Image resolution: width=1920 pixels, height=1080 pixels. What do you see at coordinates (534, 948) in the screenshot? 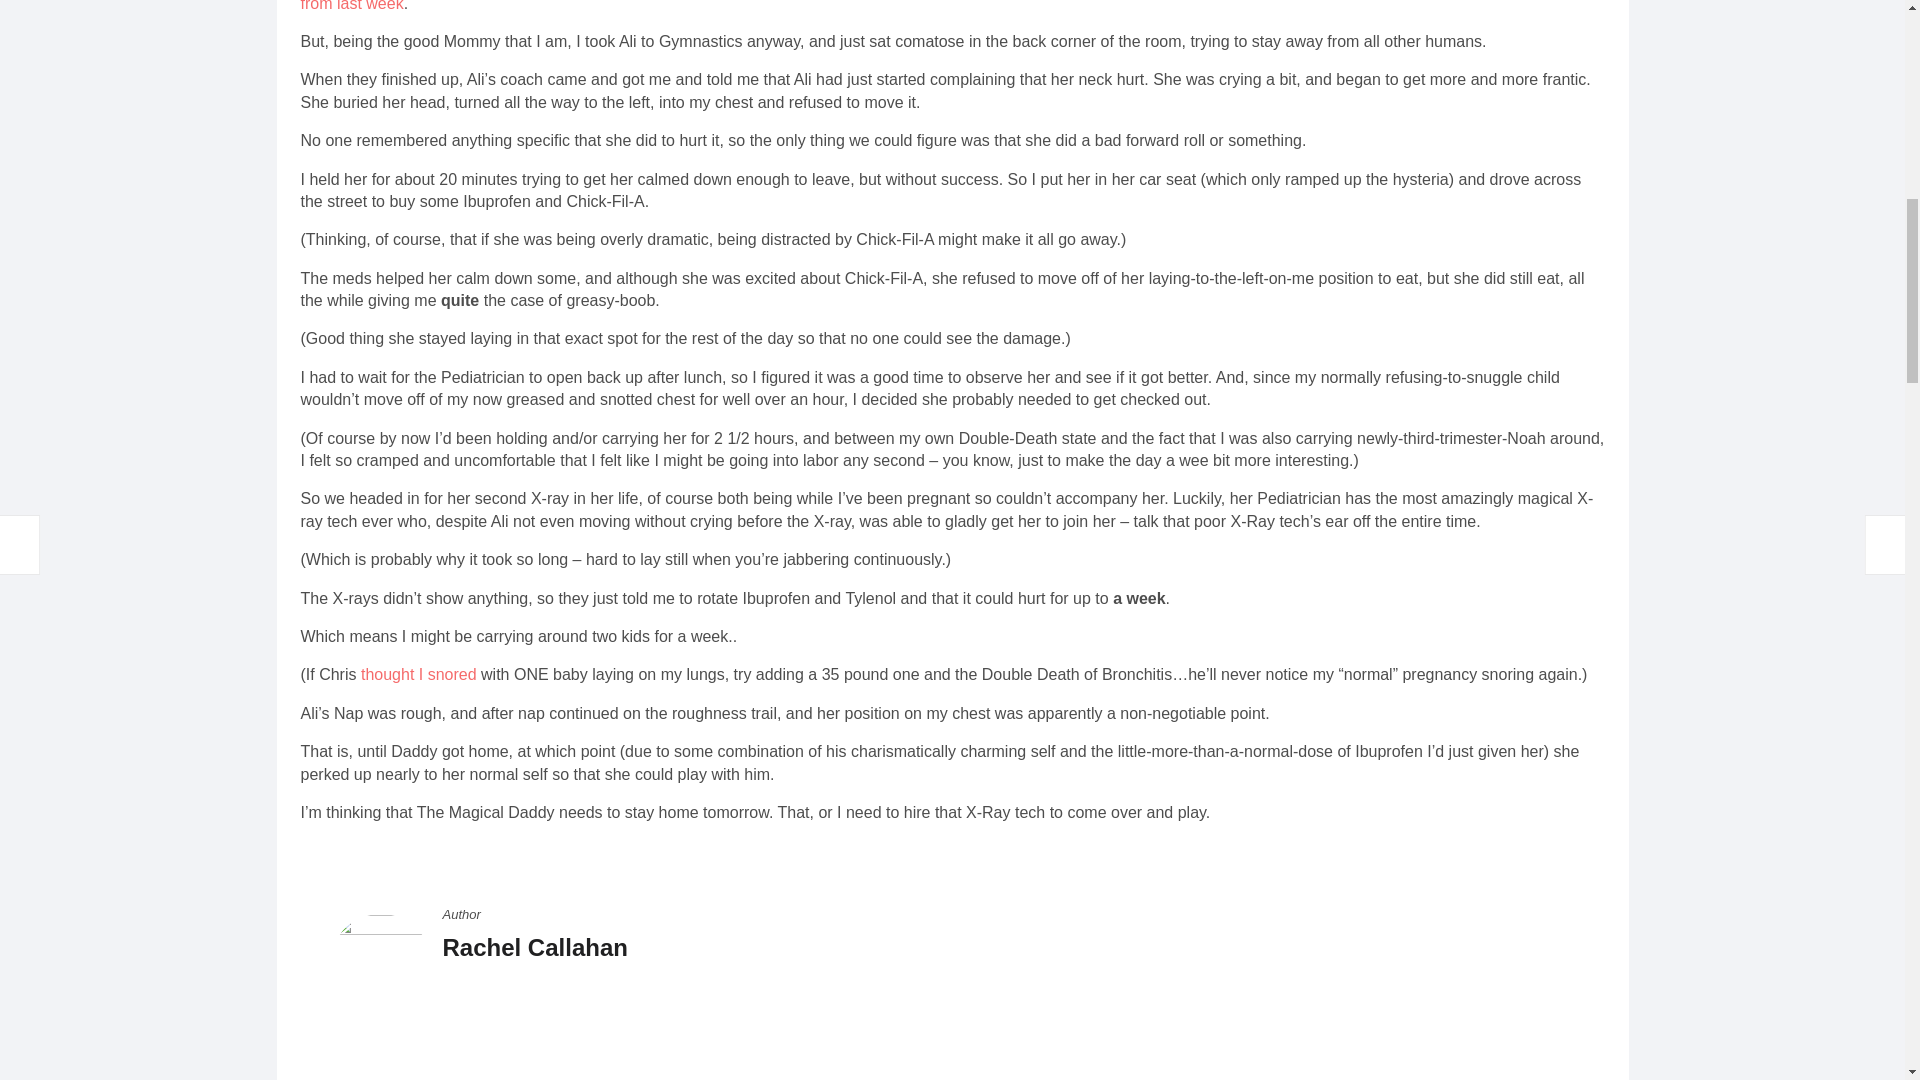
I see `Rachel Callahan` at bounding box center [534, 948].